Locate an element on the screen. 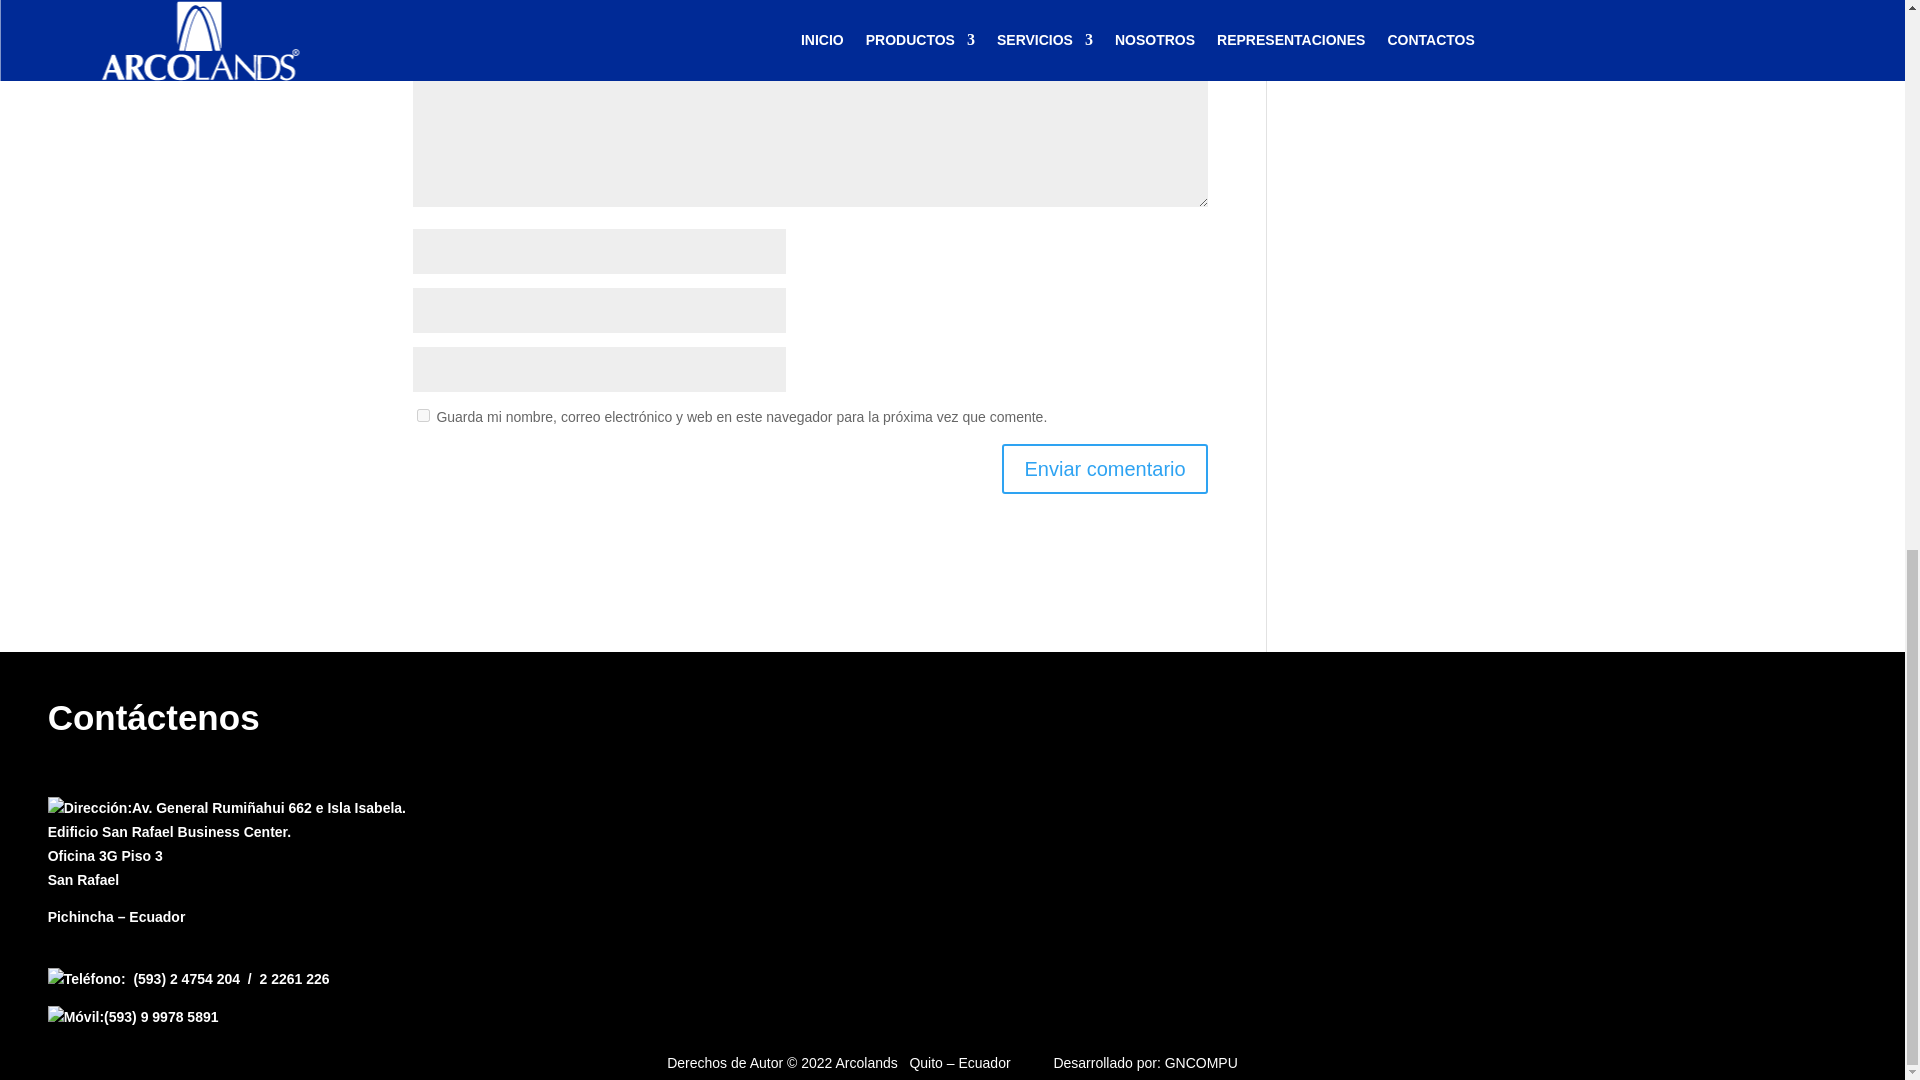  Enviar comentario is located at coordinates (1104, 467).